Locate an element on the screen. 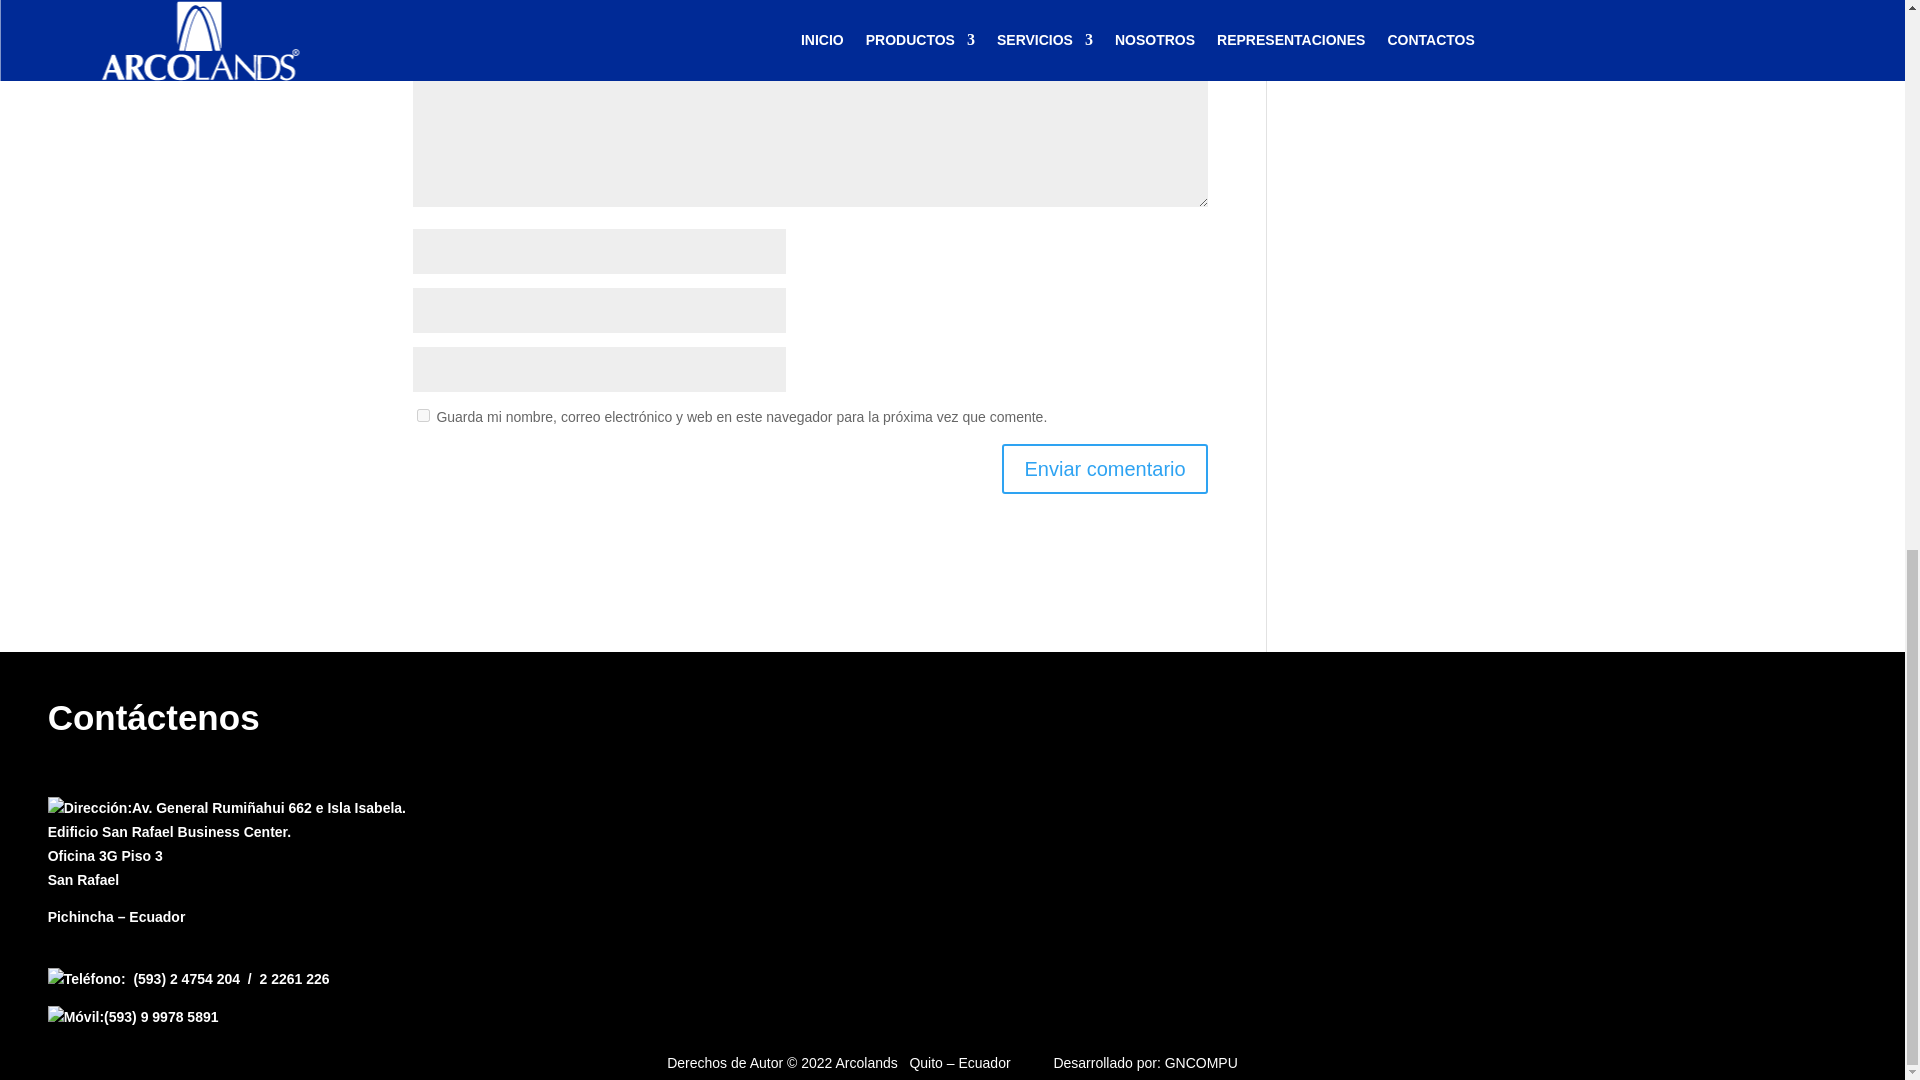  Enviar comentario is located at coordinates (1104, 467).